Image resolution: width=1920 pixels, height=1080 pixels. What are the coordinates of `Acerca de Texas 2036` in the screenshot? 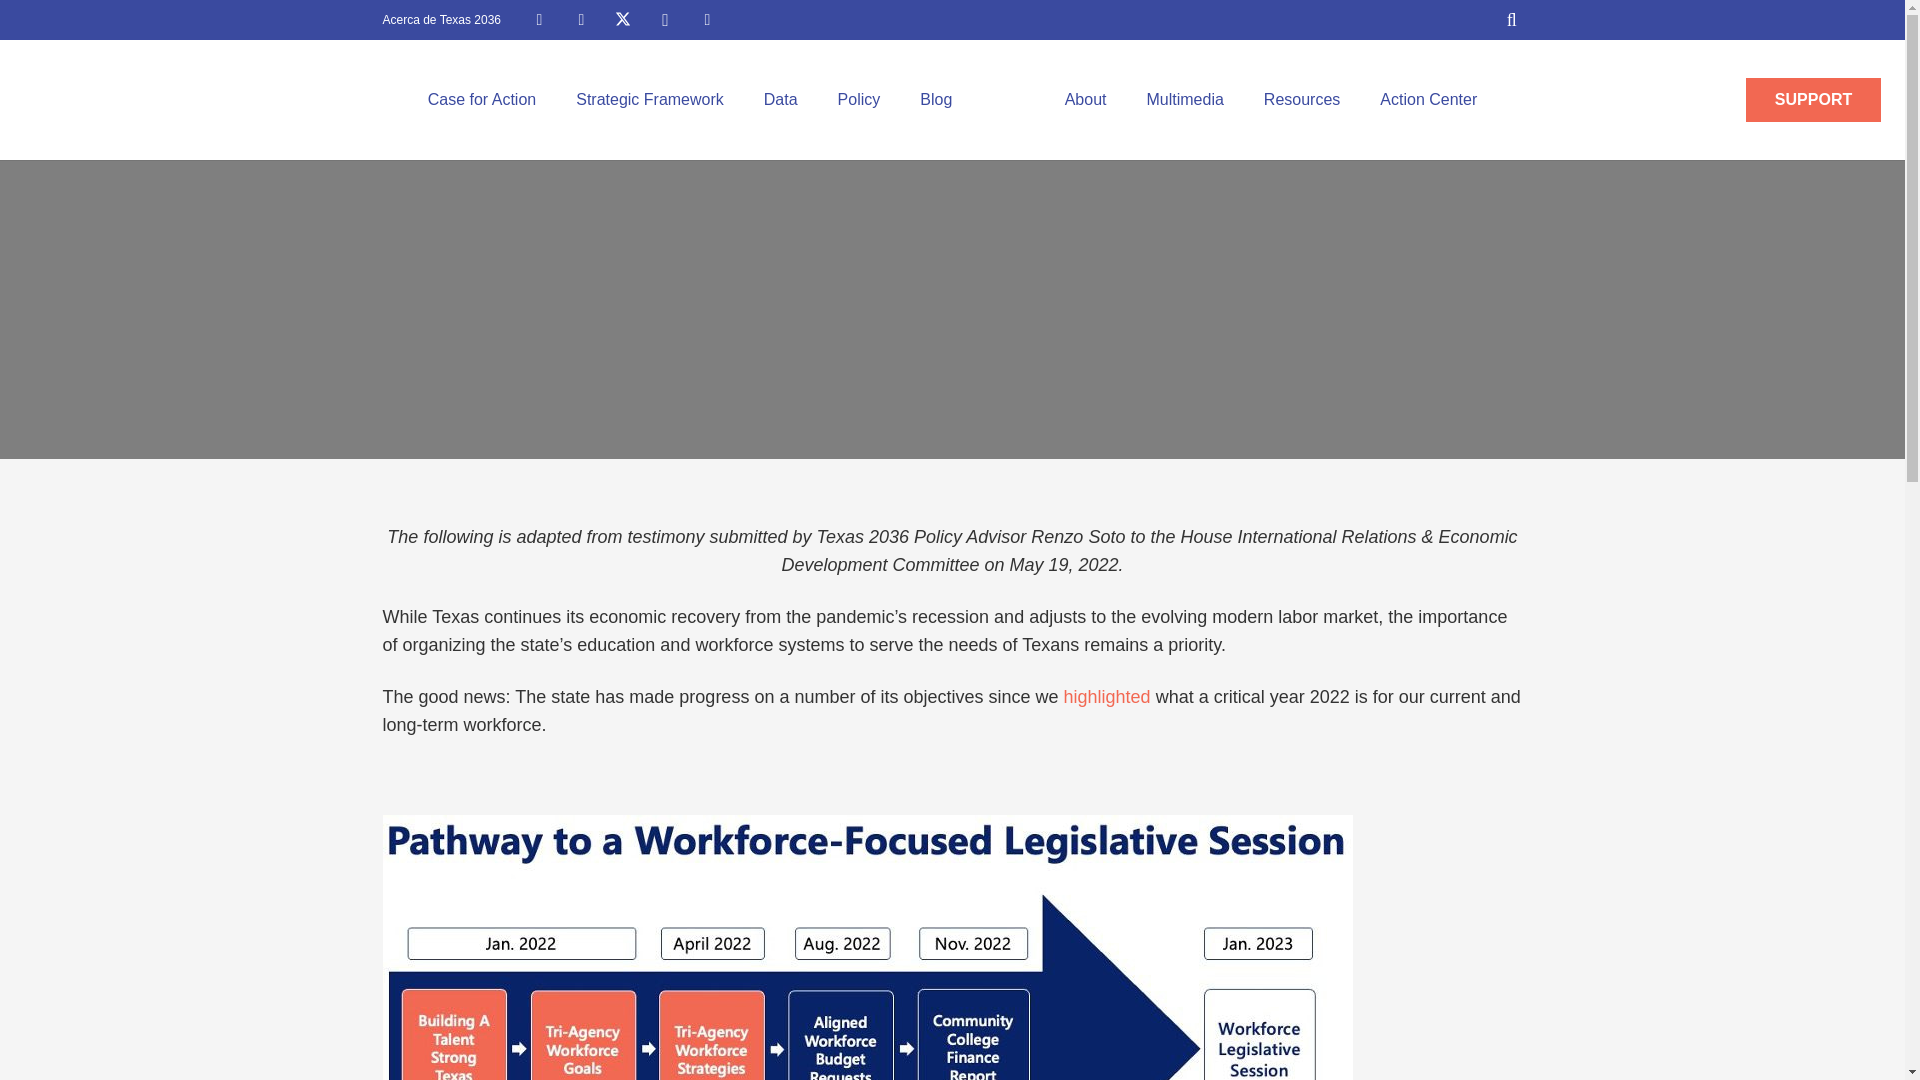 It's located at (442, 20).